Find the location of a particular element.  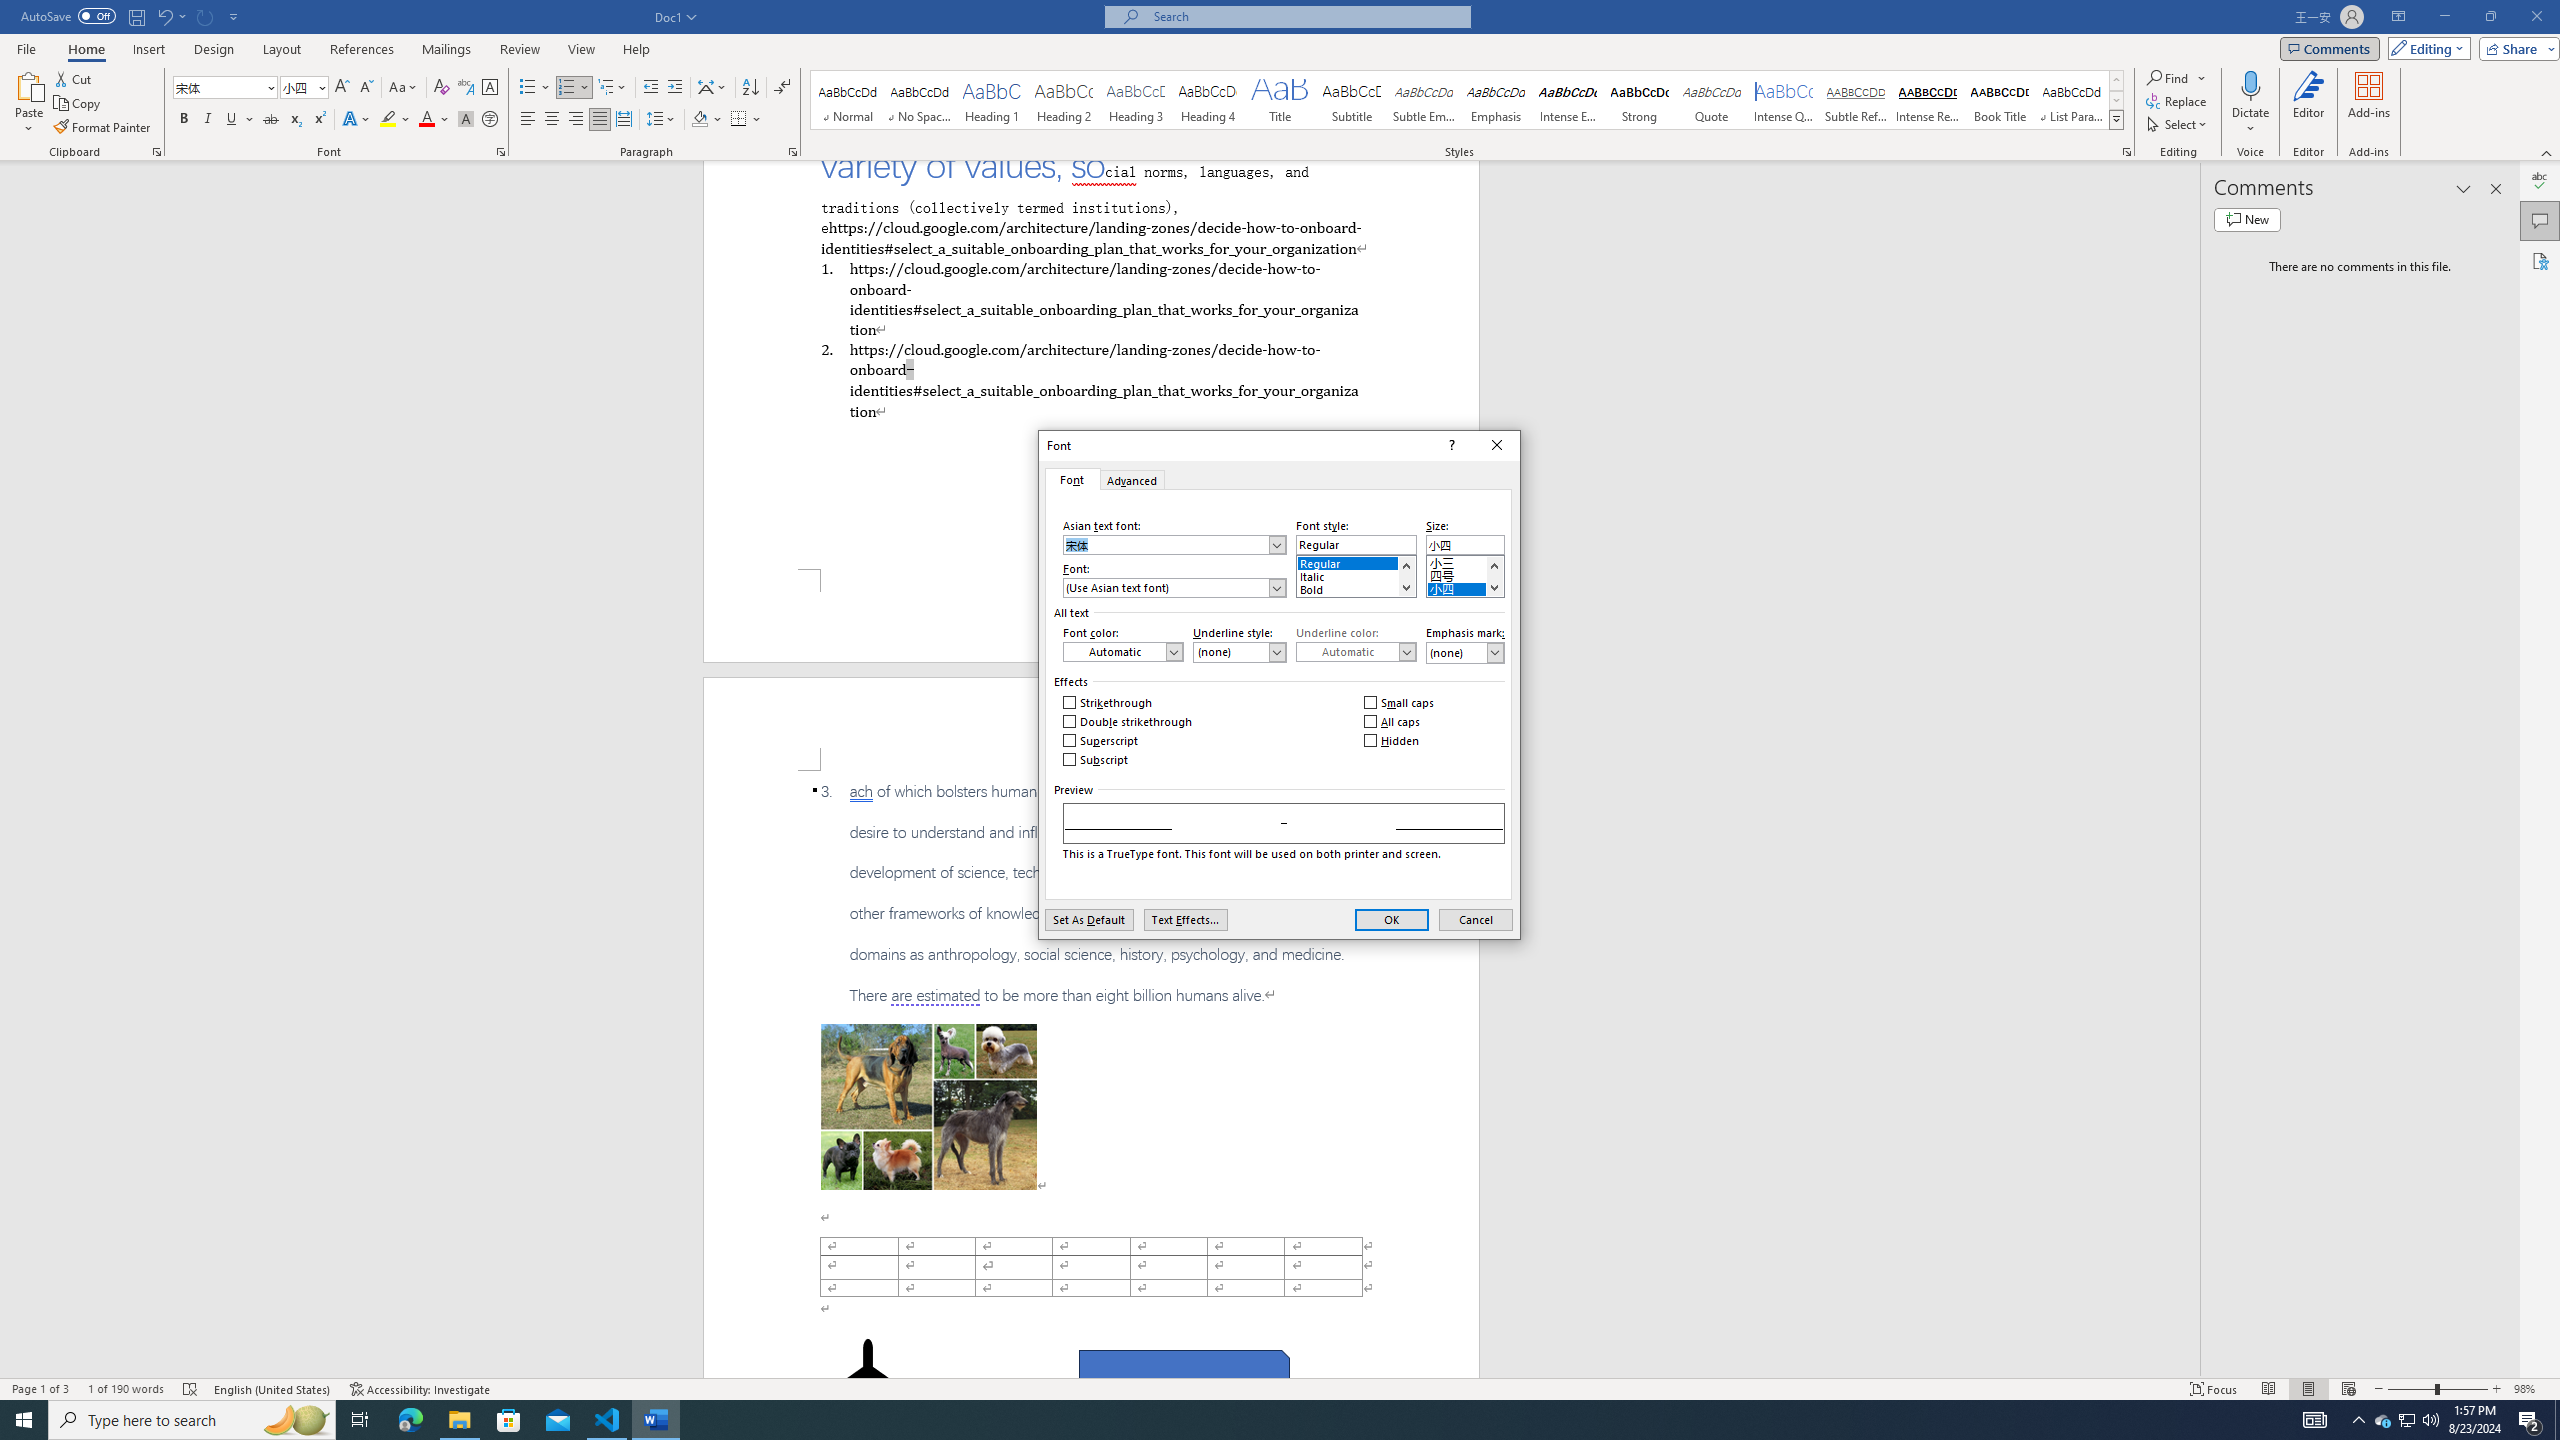

Office Clipboard... is located at coordinates (156, 152).